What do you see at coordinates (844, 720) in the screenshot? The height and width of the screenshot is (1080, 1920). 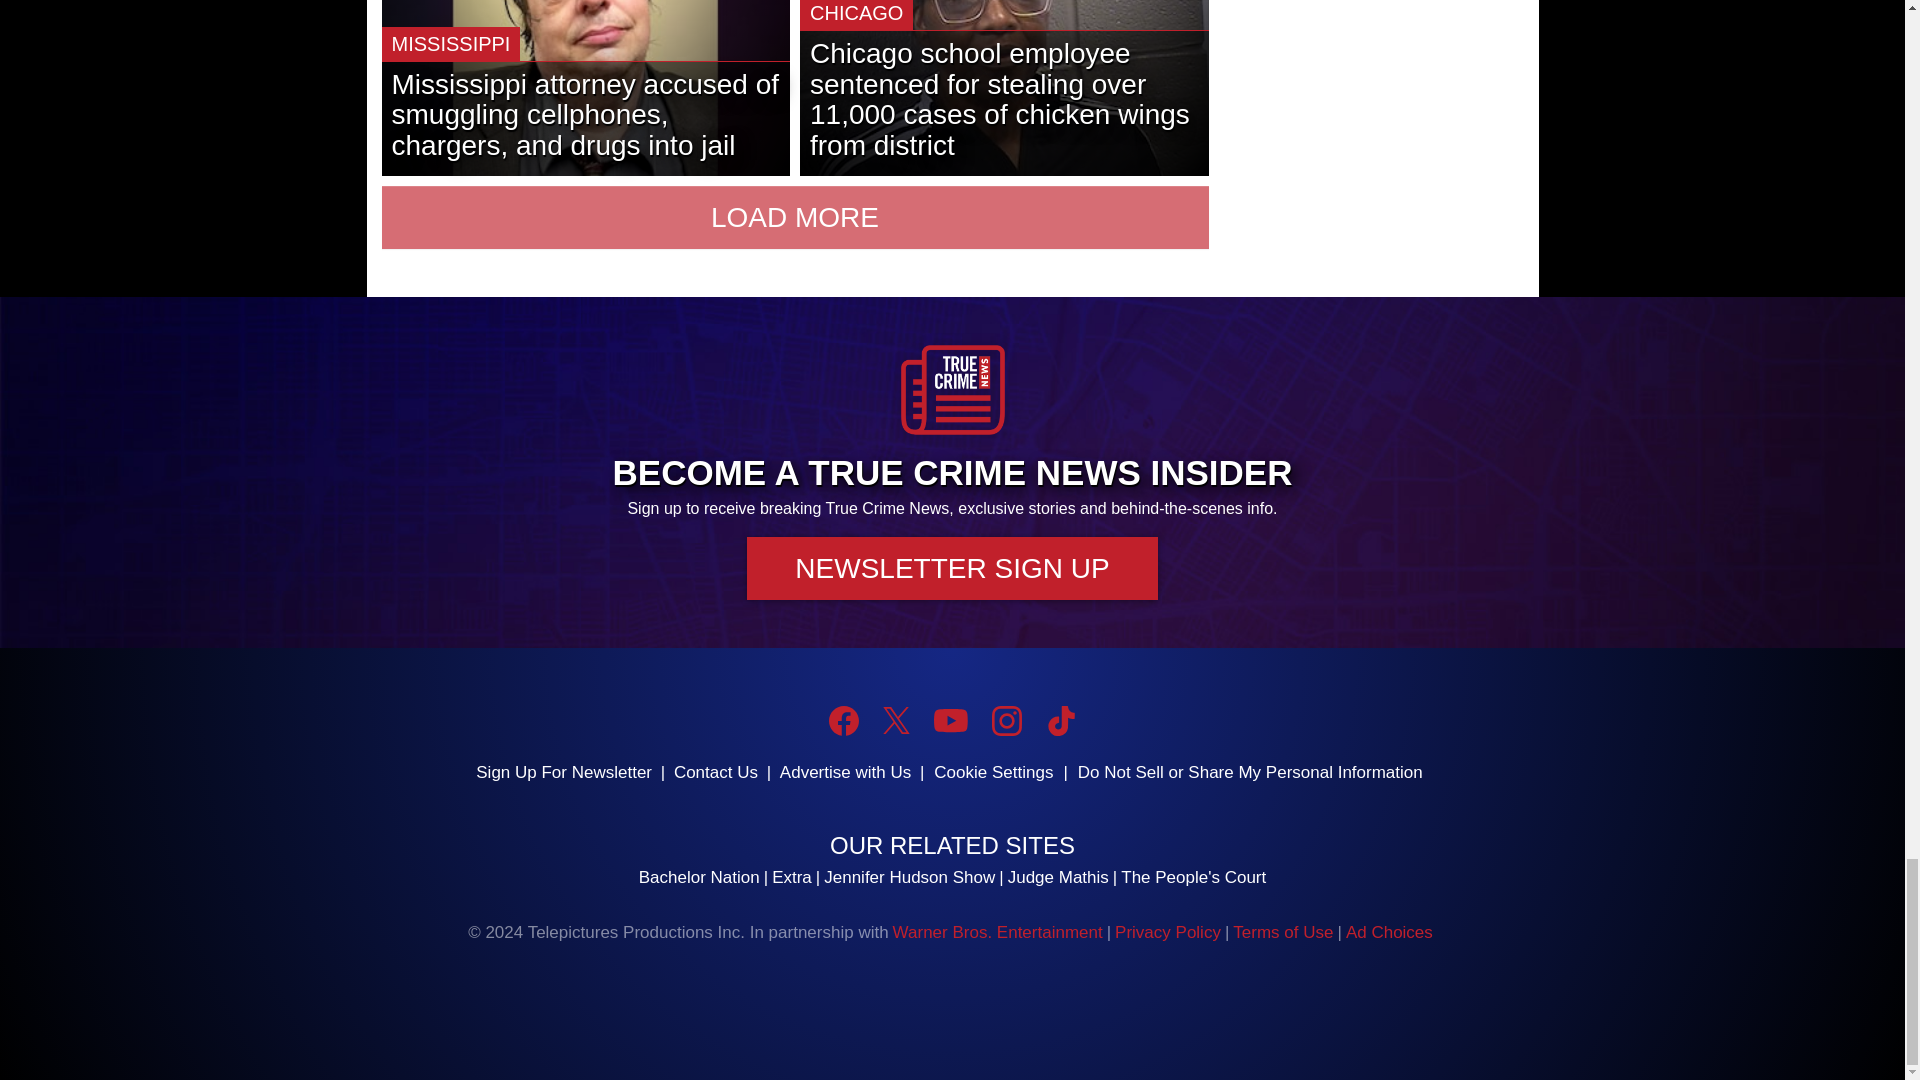 I see `Facebook` at bounding box center [844, 720].